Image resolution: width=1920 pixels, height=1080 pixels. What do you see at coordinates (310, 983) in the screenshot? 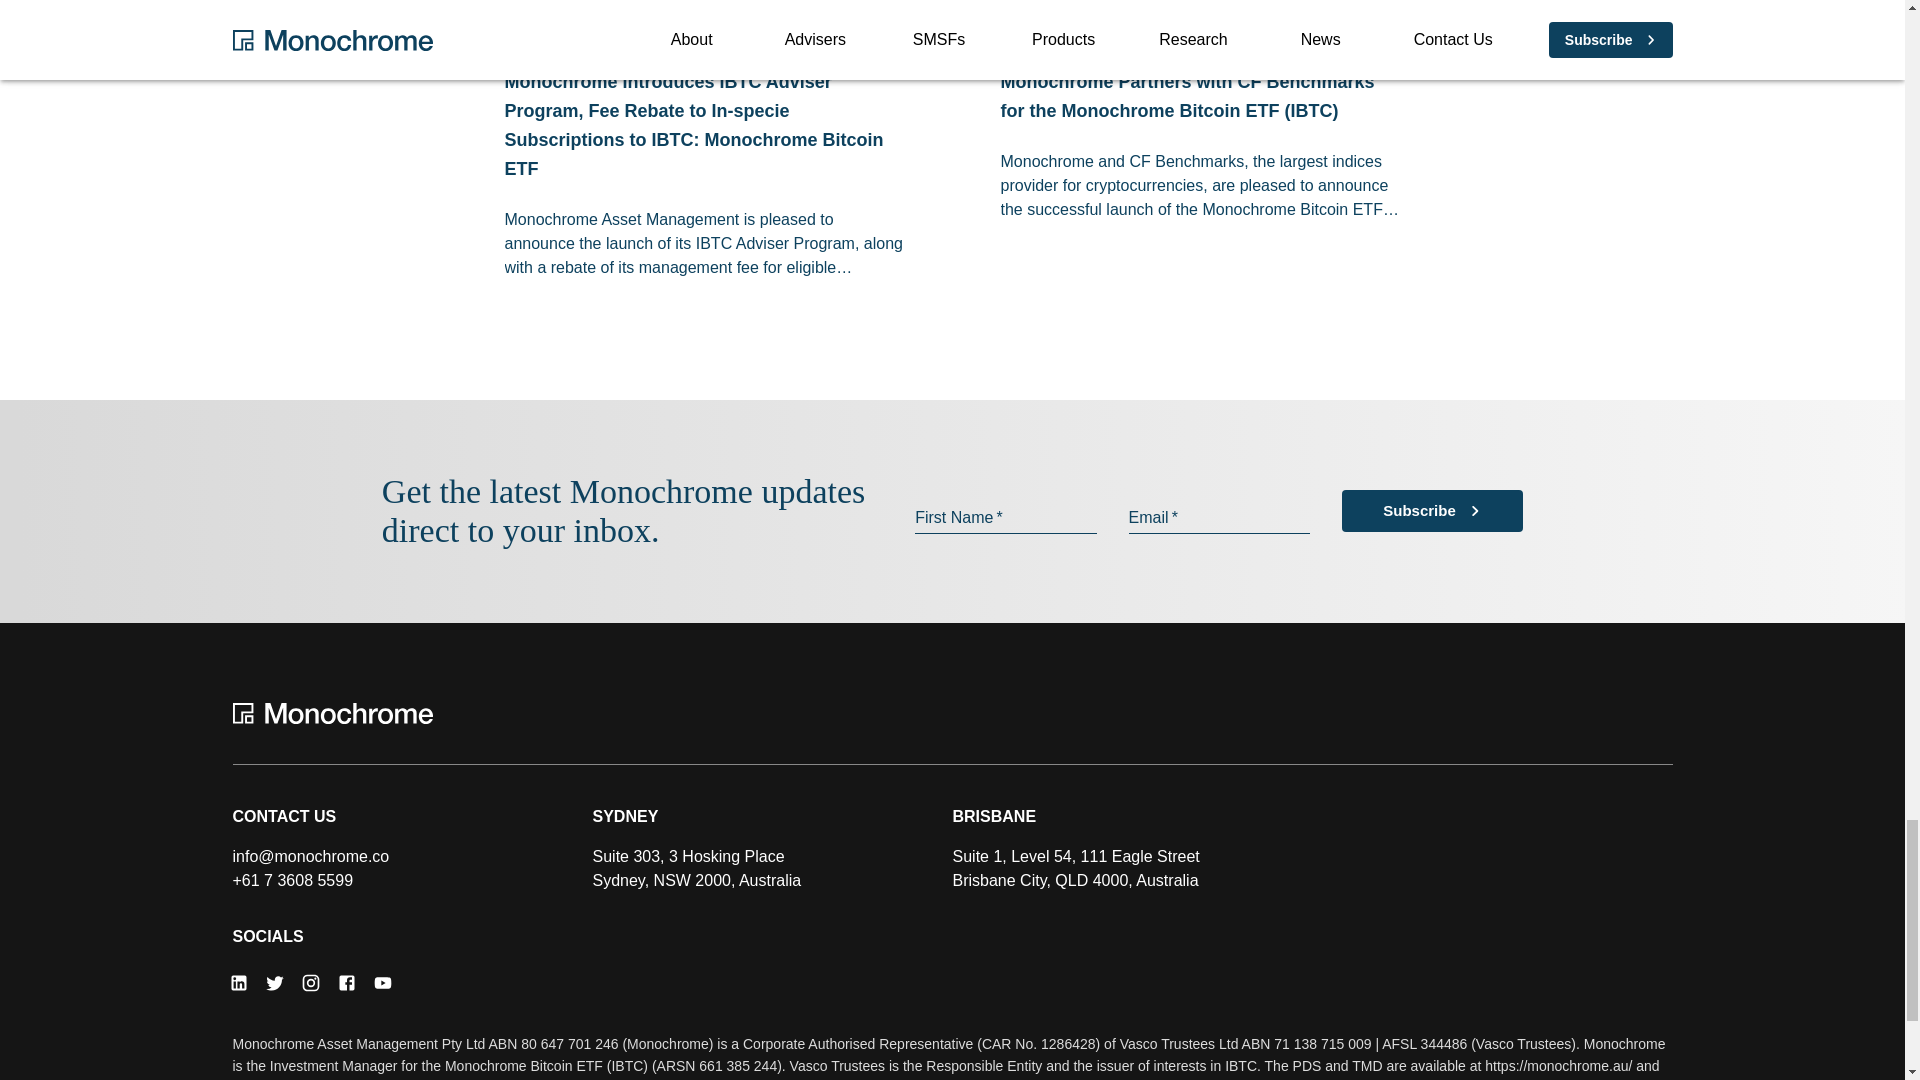
I see `Instagram` at bounding box center [310, 983].